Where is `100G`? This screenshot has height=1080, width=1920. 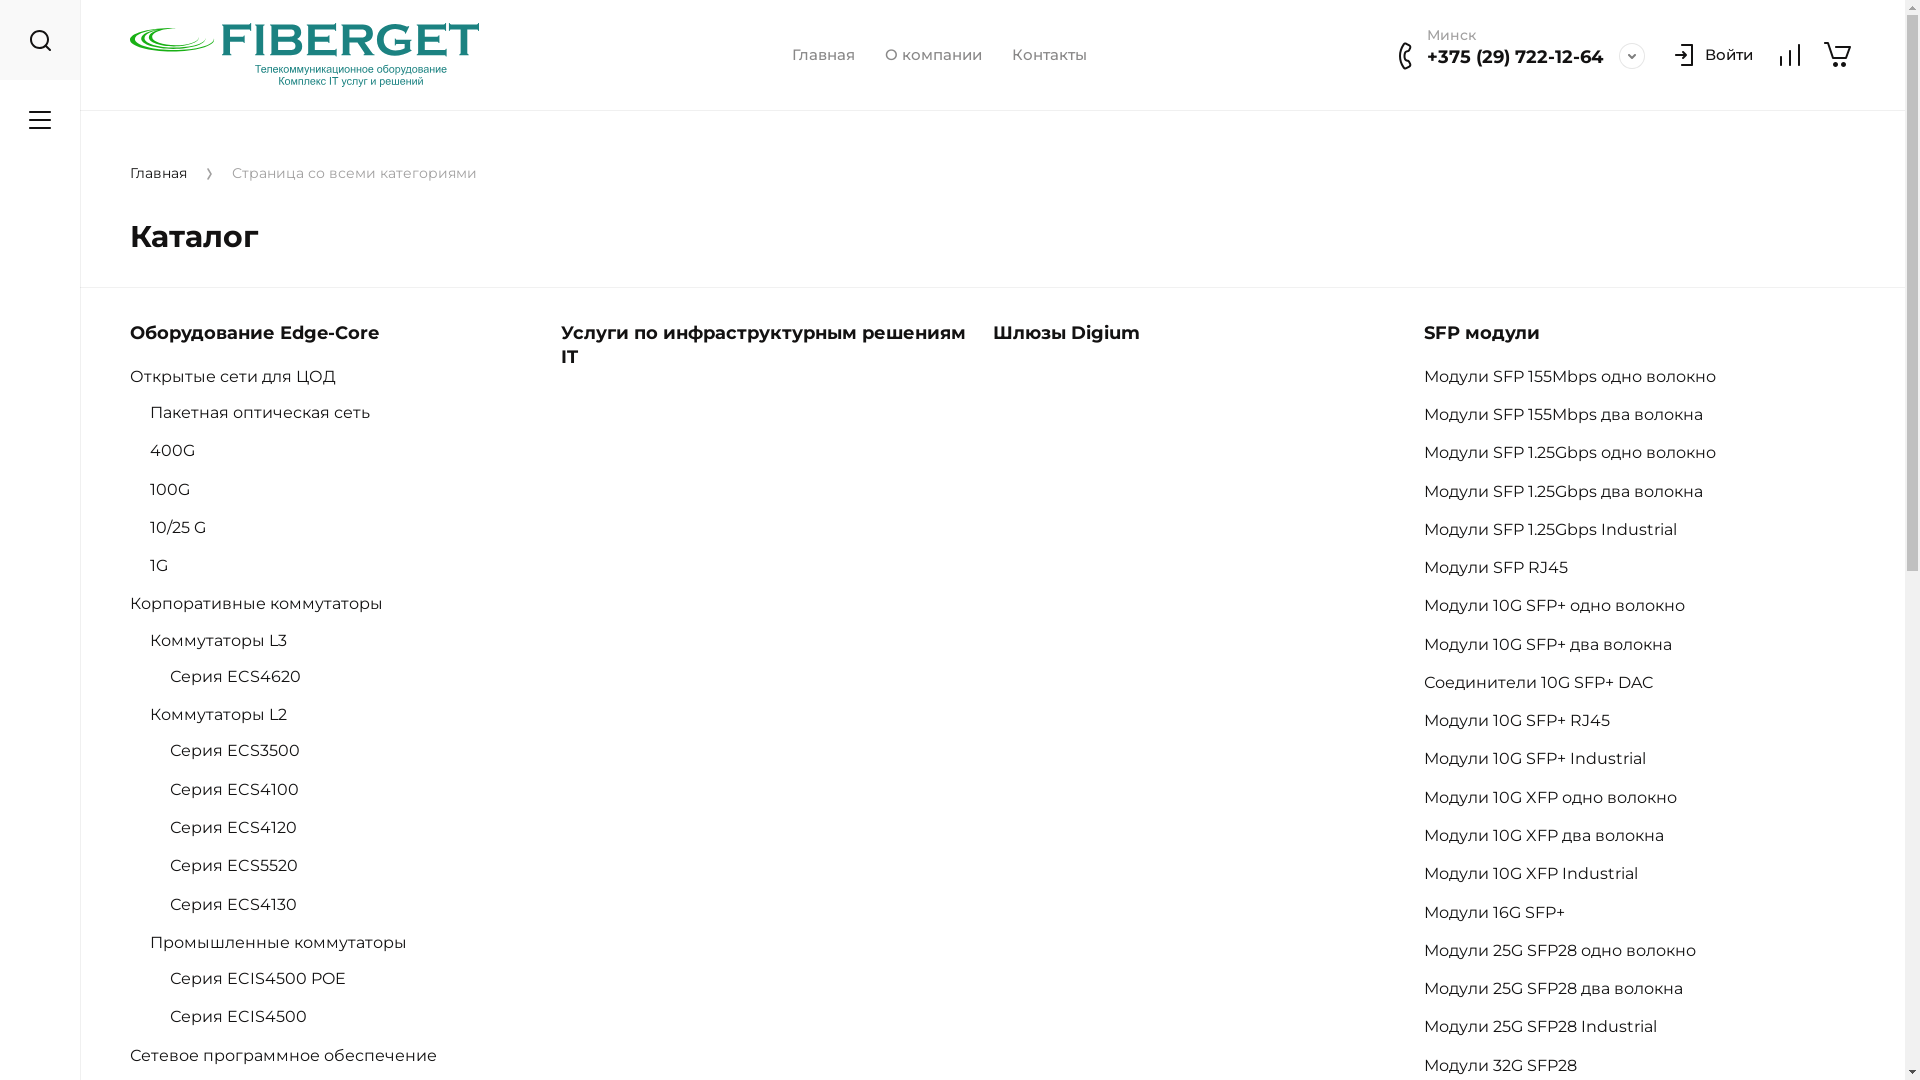
100G is located at coordinates (180, 490).